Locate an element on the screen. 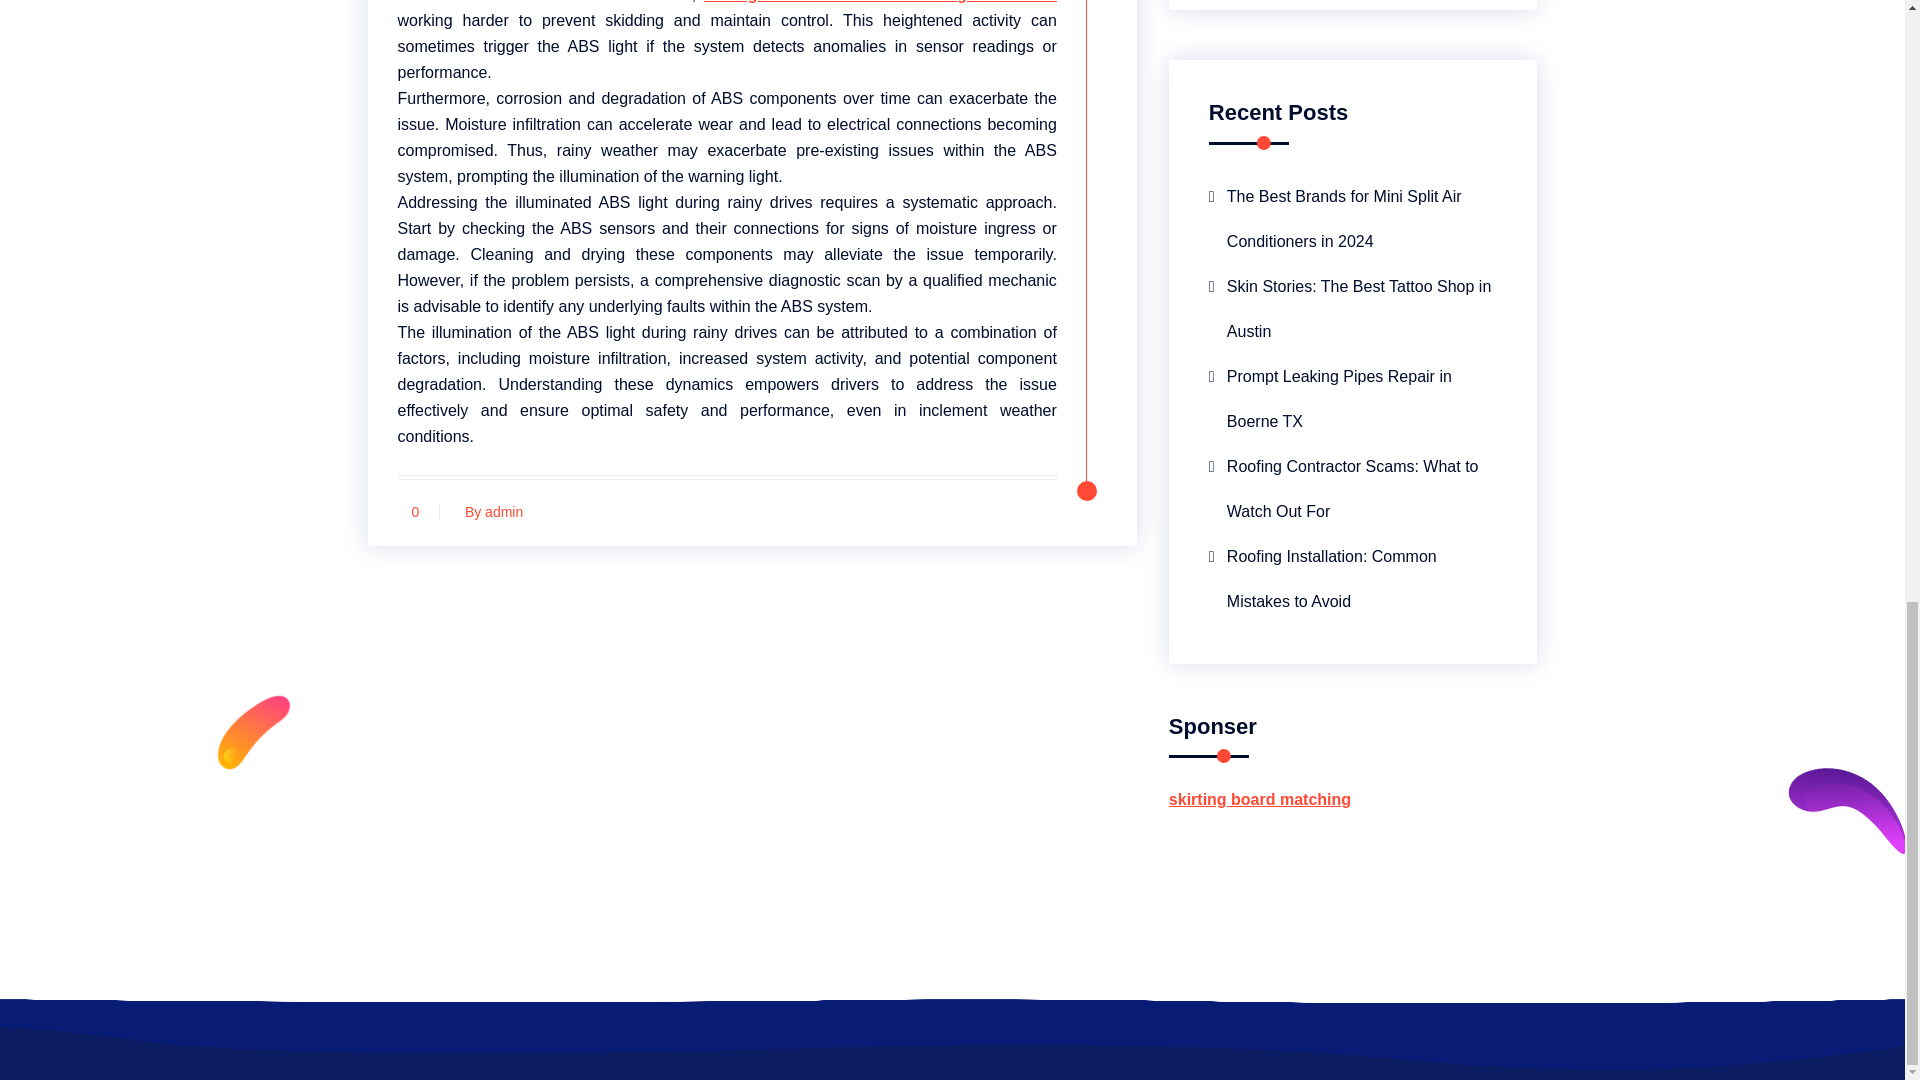 This screenshot has width=1920, height=1080. Roofing Installation: Common Mistakes to Avoid is located at coordinates (1353, 578).